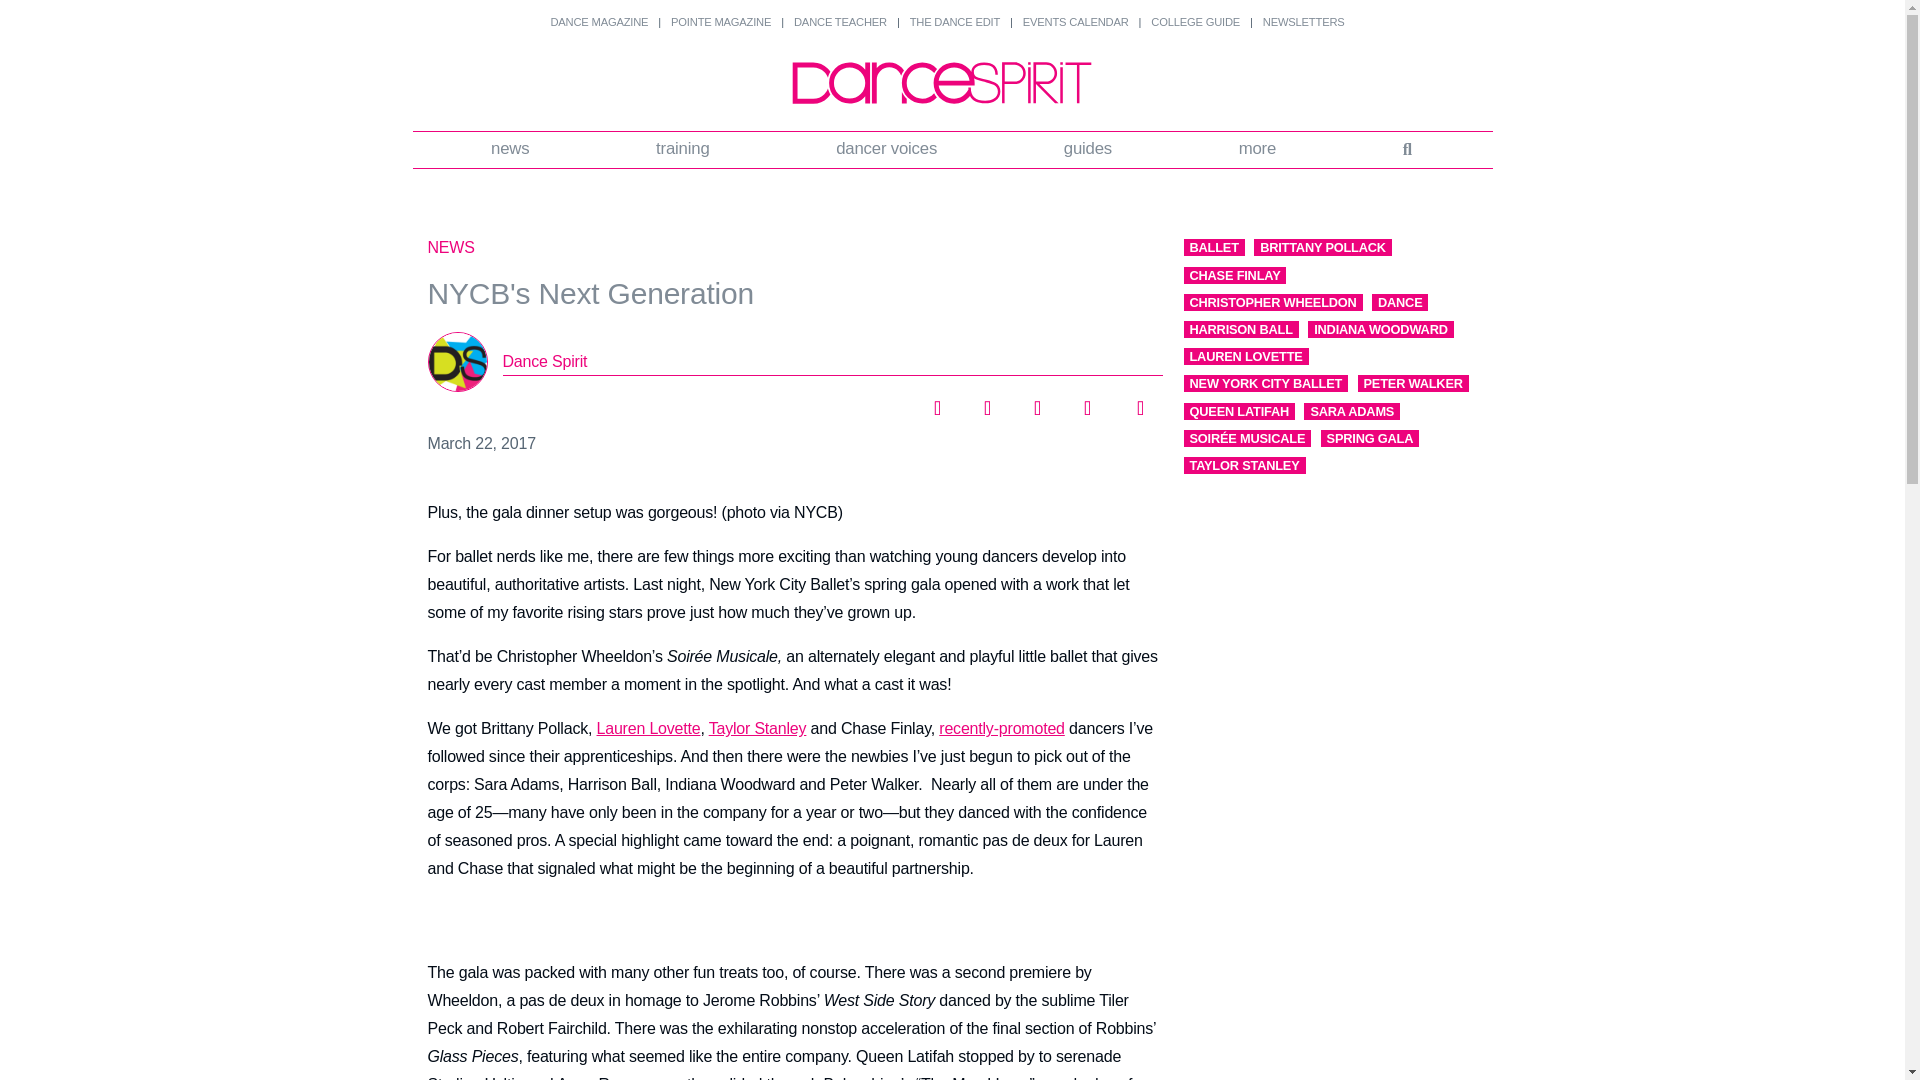 This screenshot has width=1920, height=1080. Describe the element at coordinates (511, 150) in the screenshot. I see `news` at that location.